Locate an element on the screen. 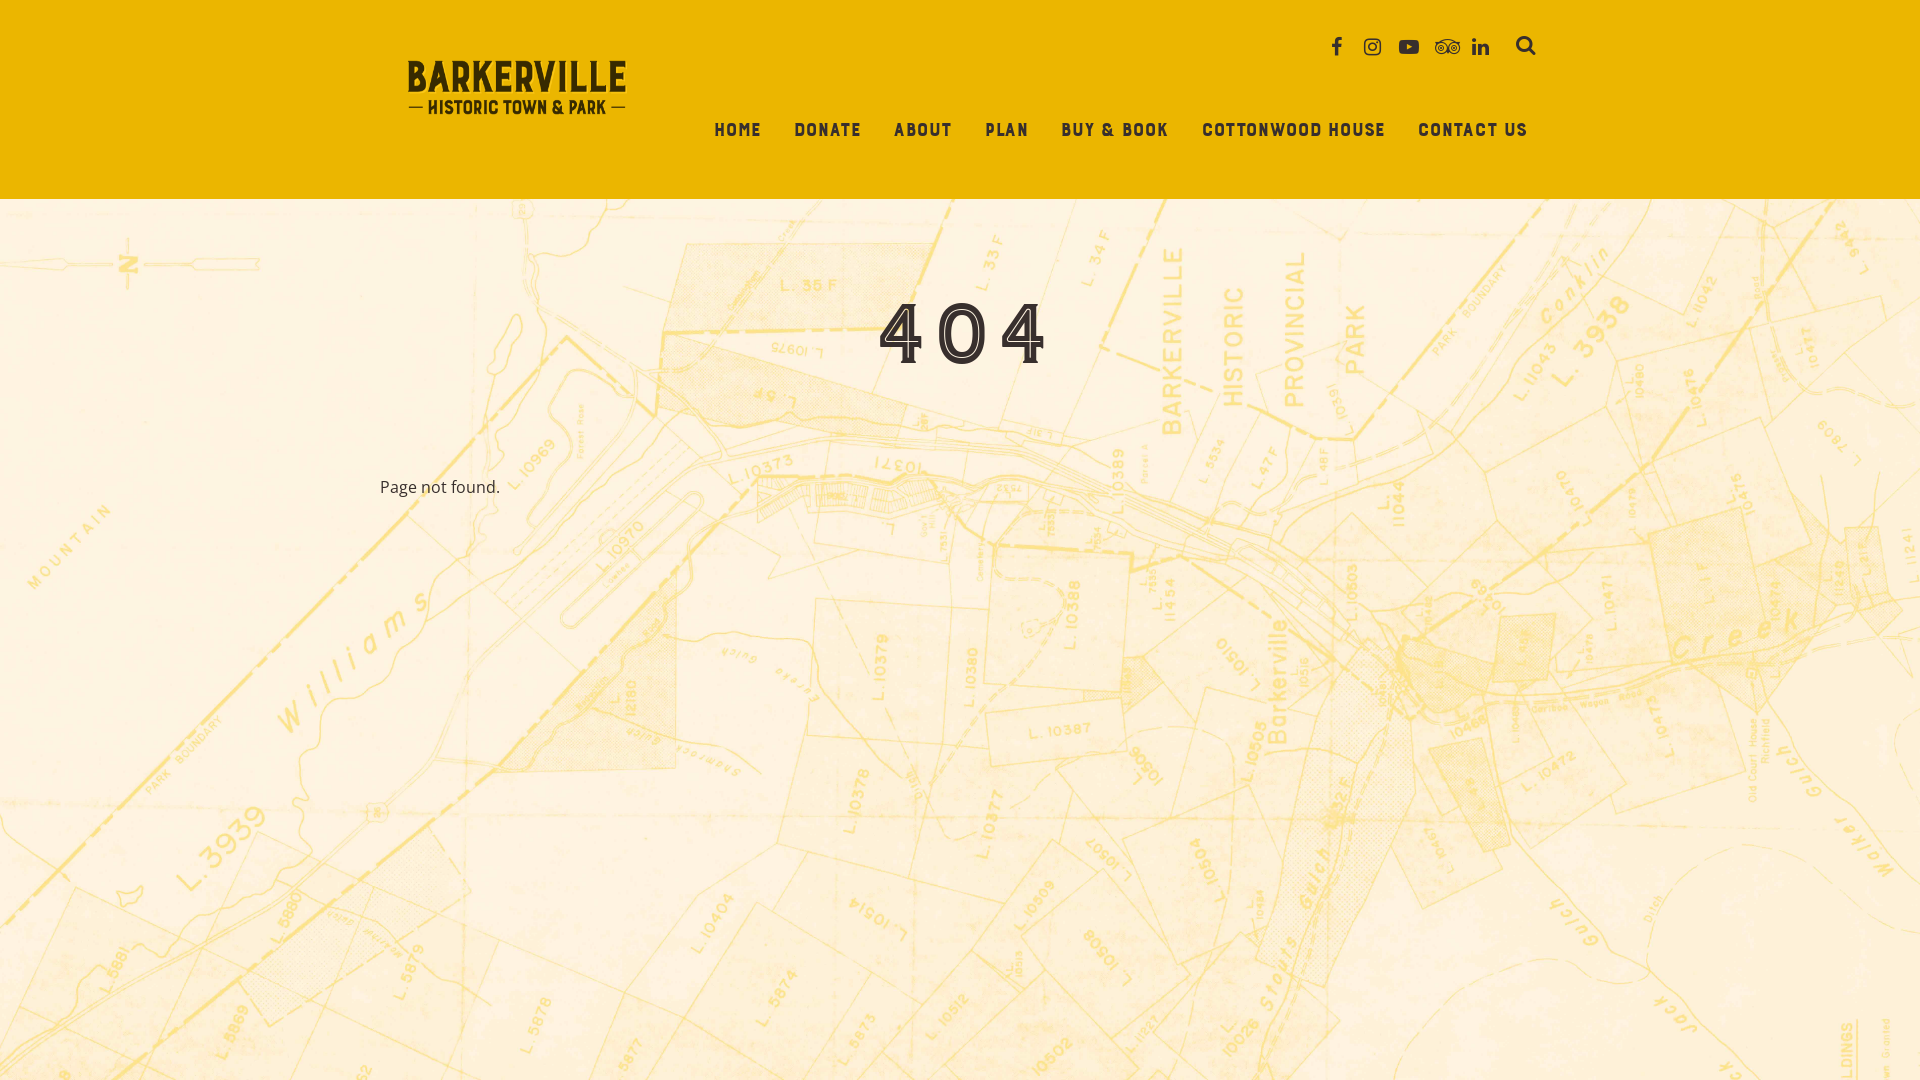  Barkerville Historic Town & Park is located at coordinates (518, 129).